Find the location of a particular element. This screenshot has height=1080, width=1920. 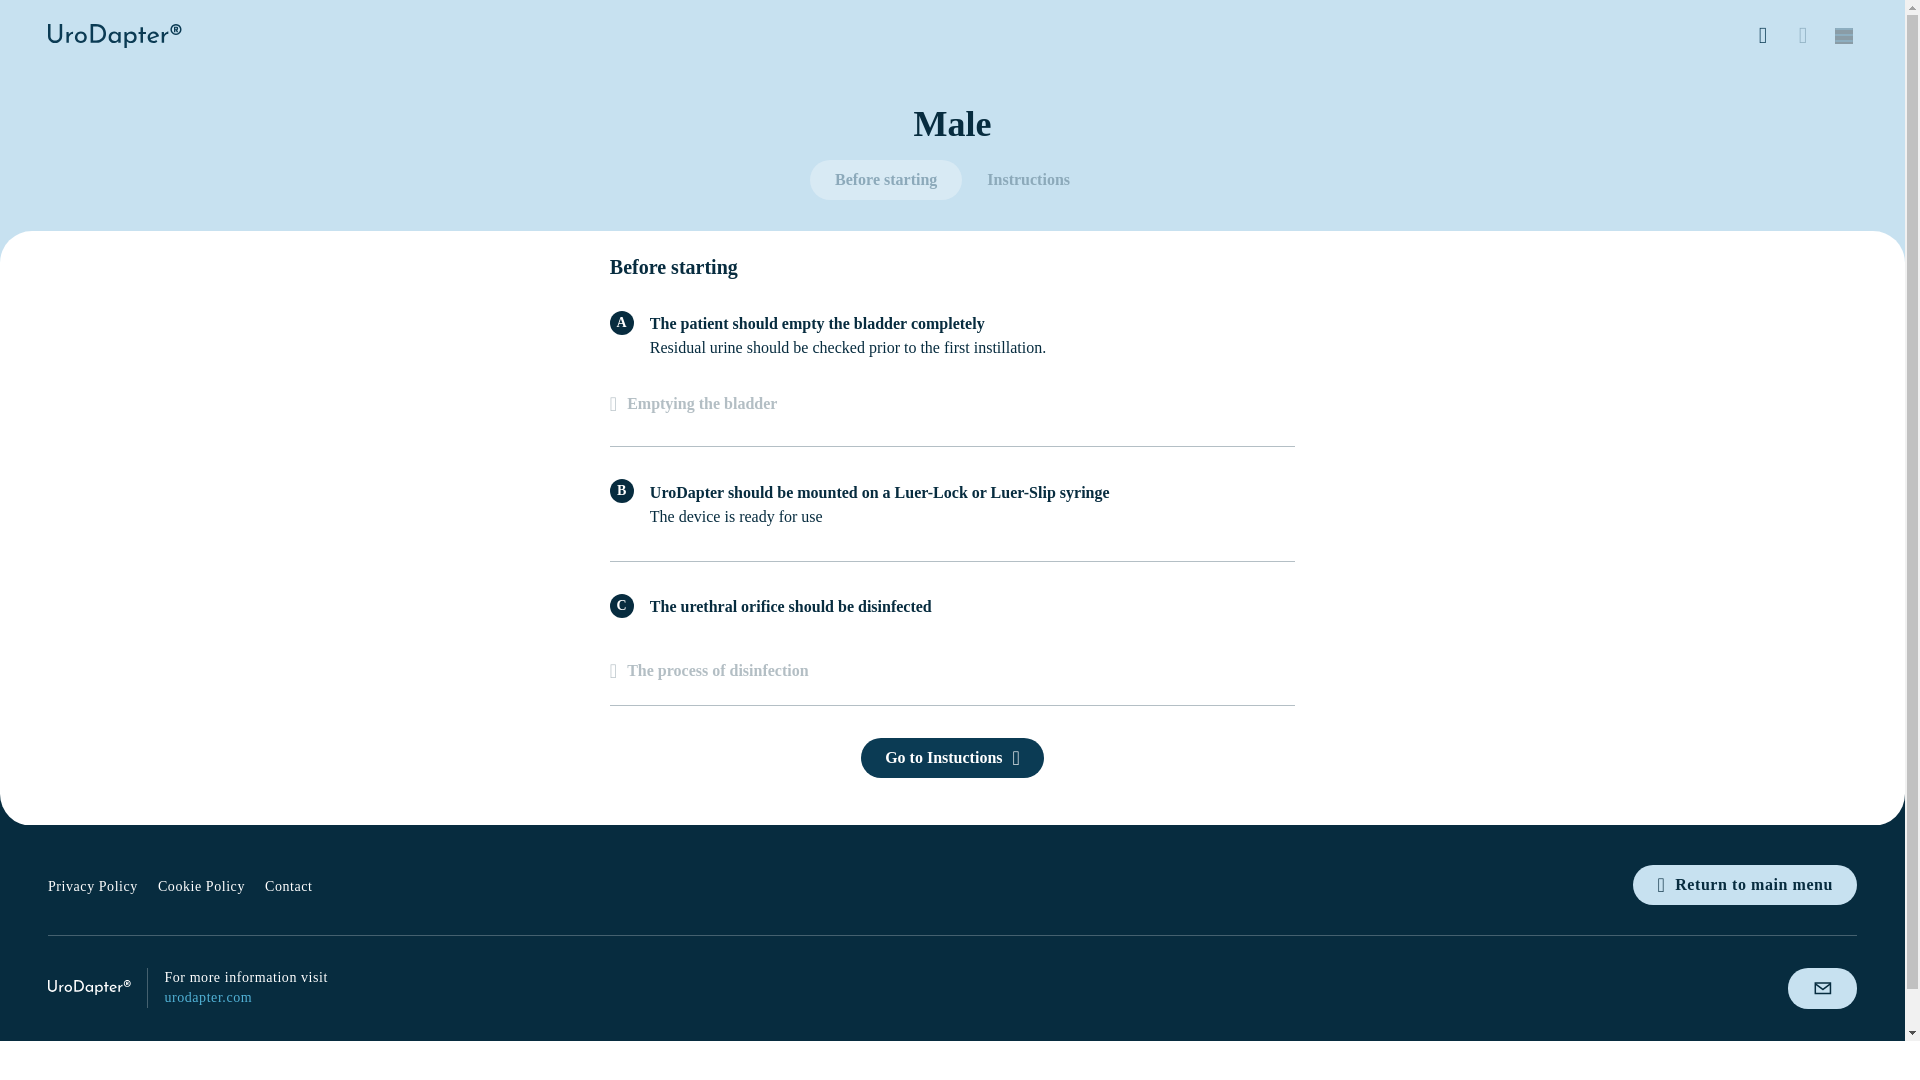

Instructions is located at coordinates (1028, 179).